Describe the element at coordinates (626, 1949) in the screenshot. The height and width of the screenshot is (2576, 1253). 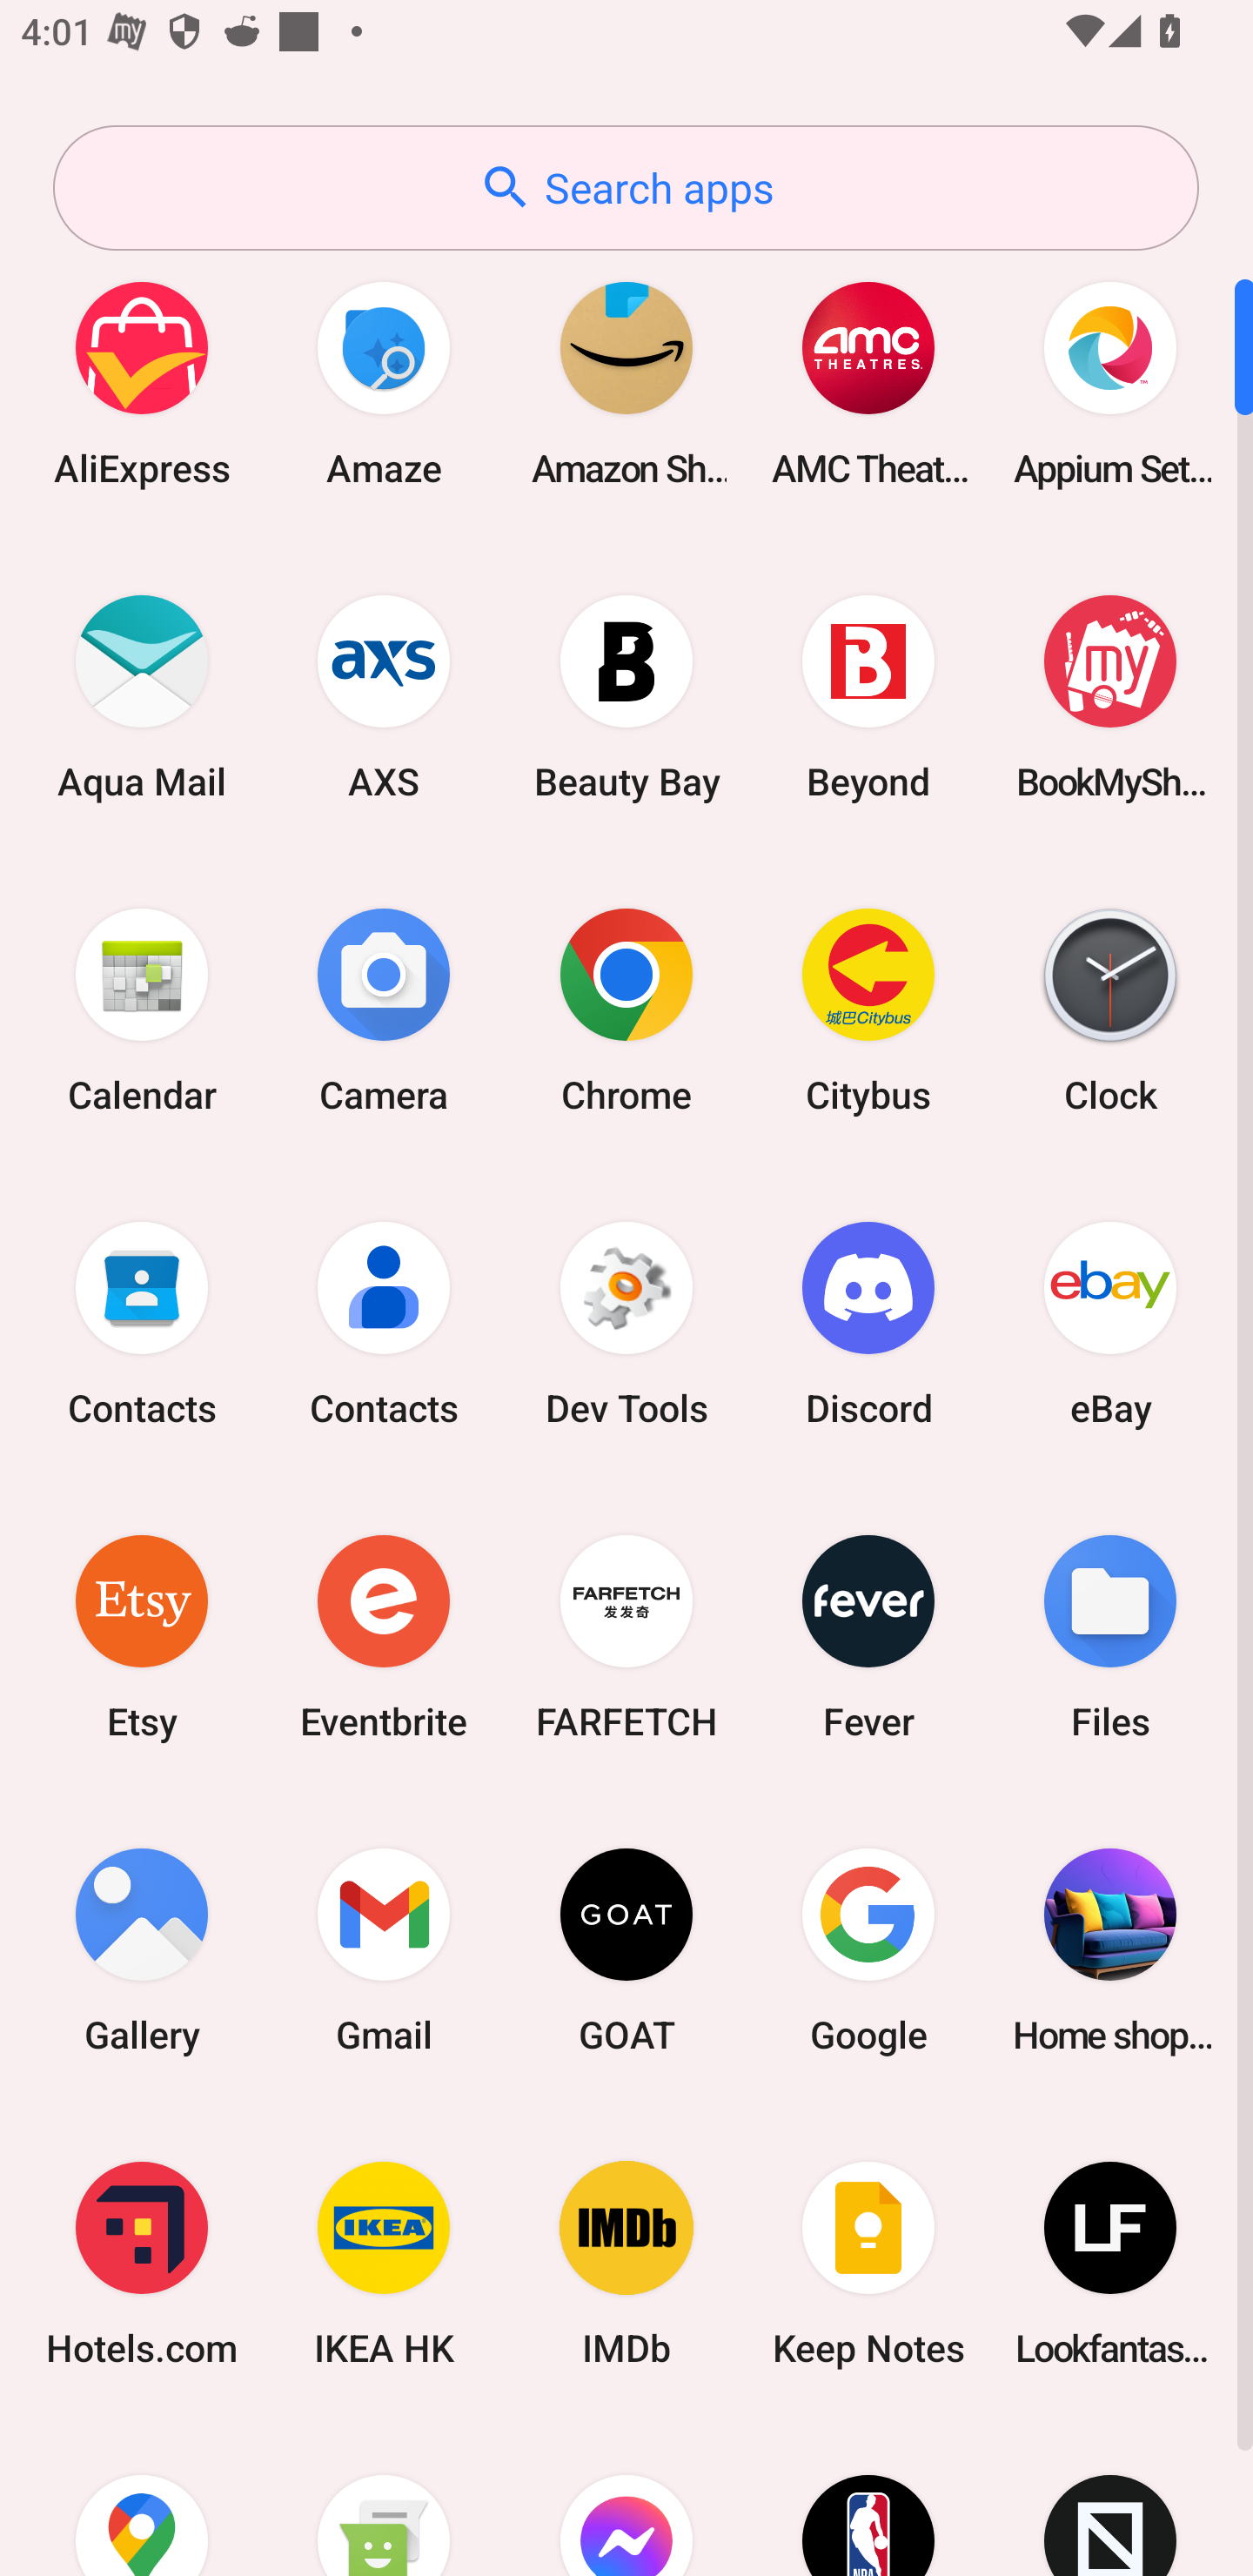
I see `GOAT` at that location.